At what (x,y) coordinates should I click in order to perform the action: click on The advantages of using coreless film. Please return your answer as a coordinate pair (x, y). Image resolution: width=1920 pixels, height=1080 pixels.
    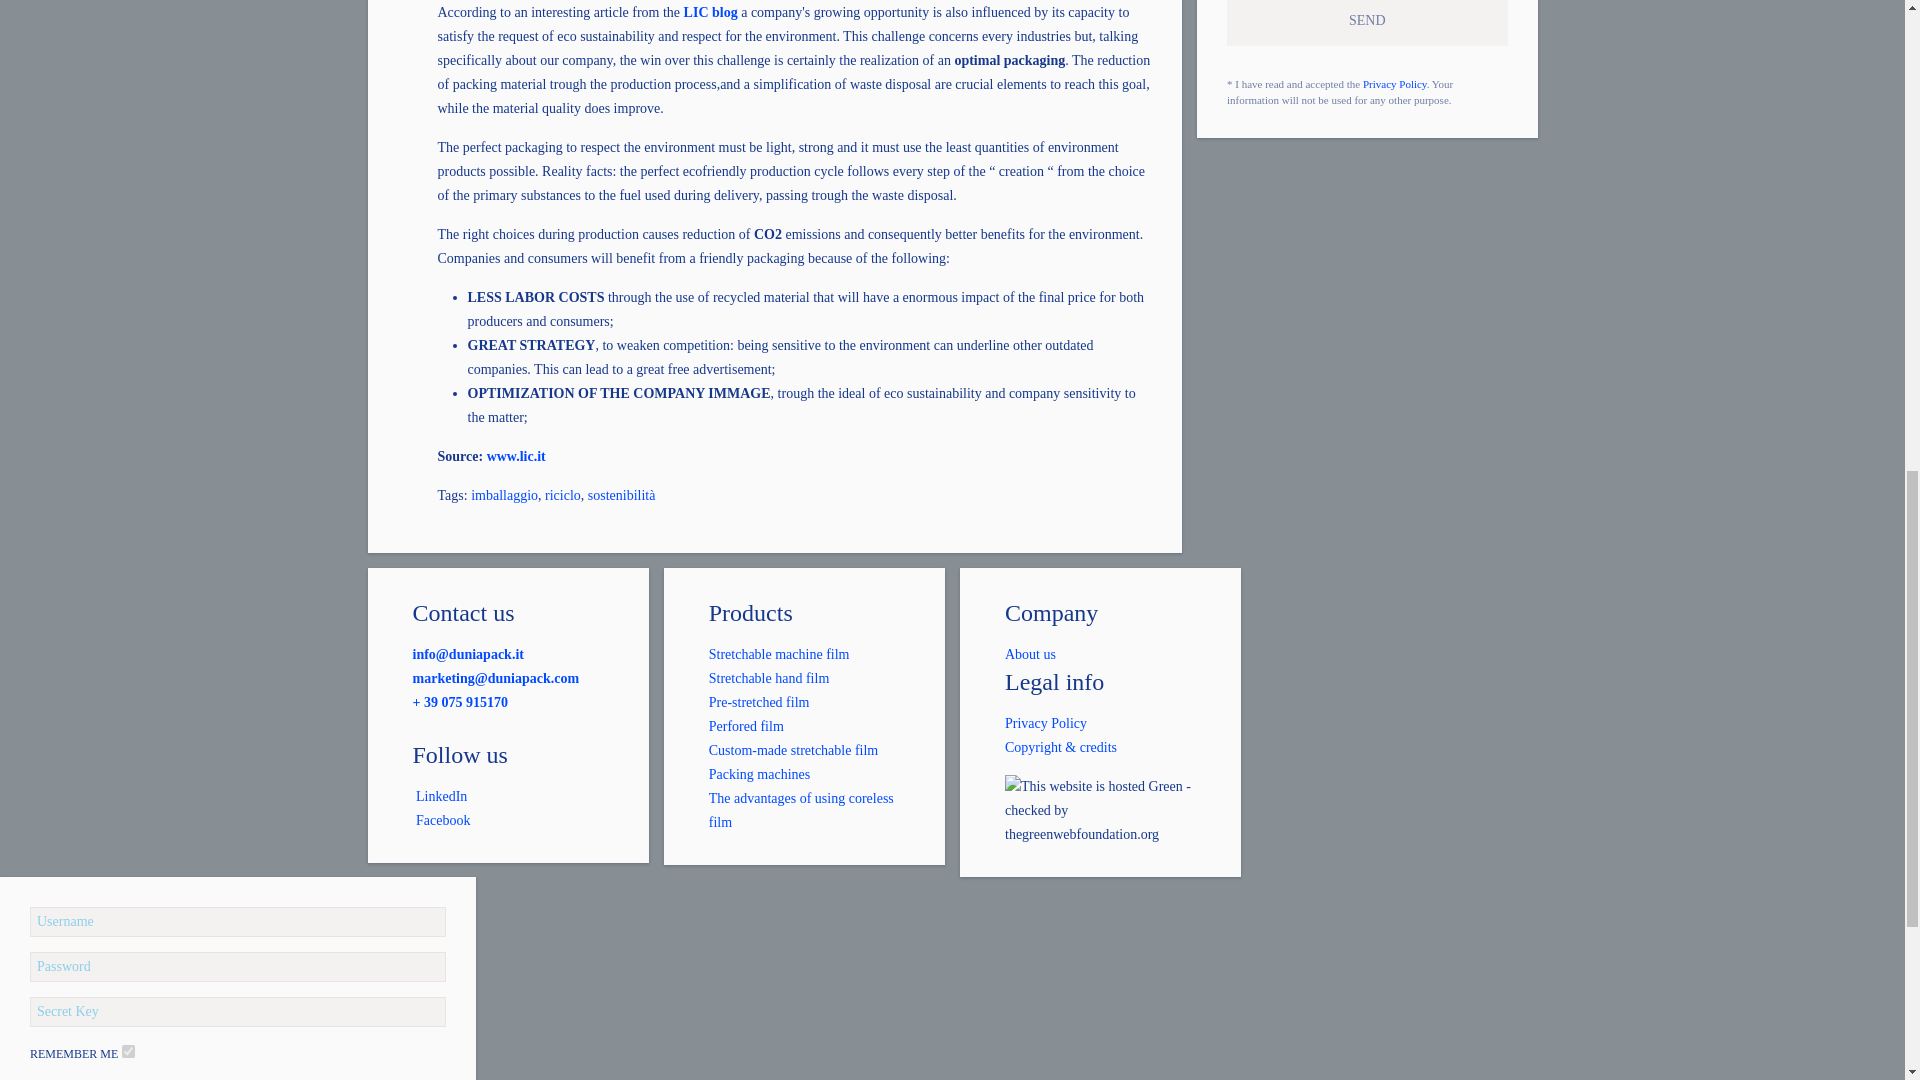
    Looking at the image, I should click on (801, 810).